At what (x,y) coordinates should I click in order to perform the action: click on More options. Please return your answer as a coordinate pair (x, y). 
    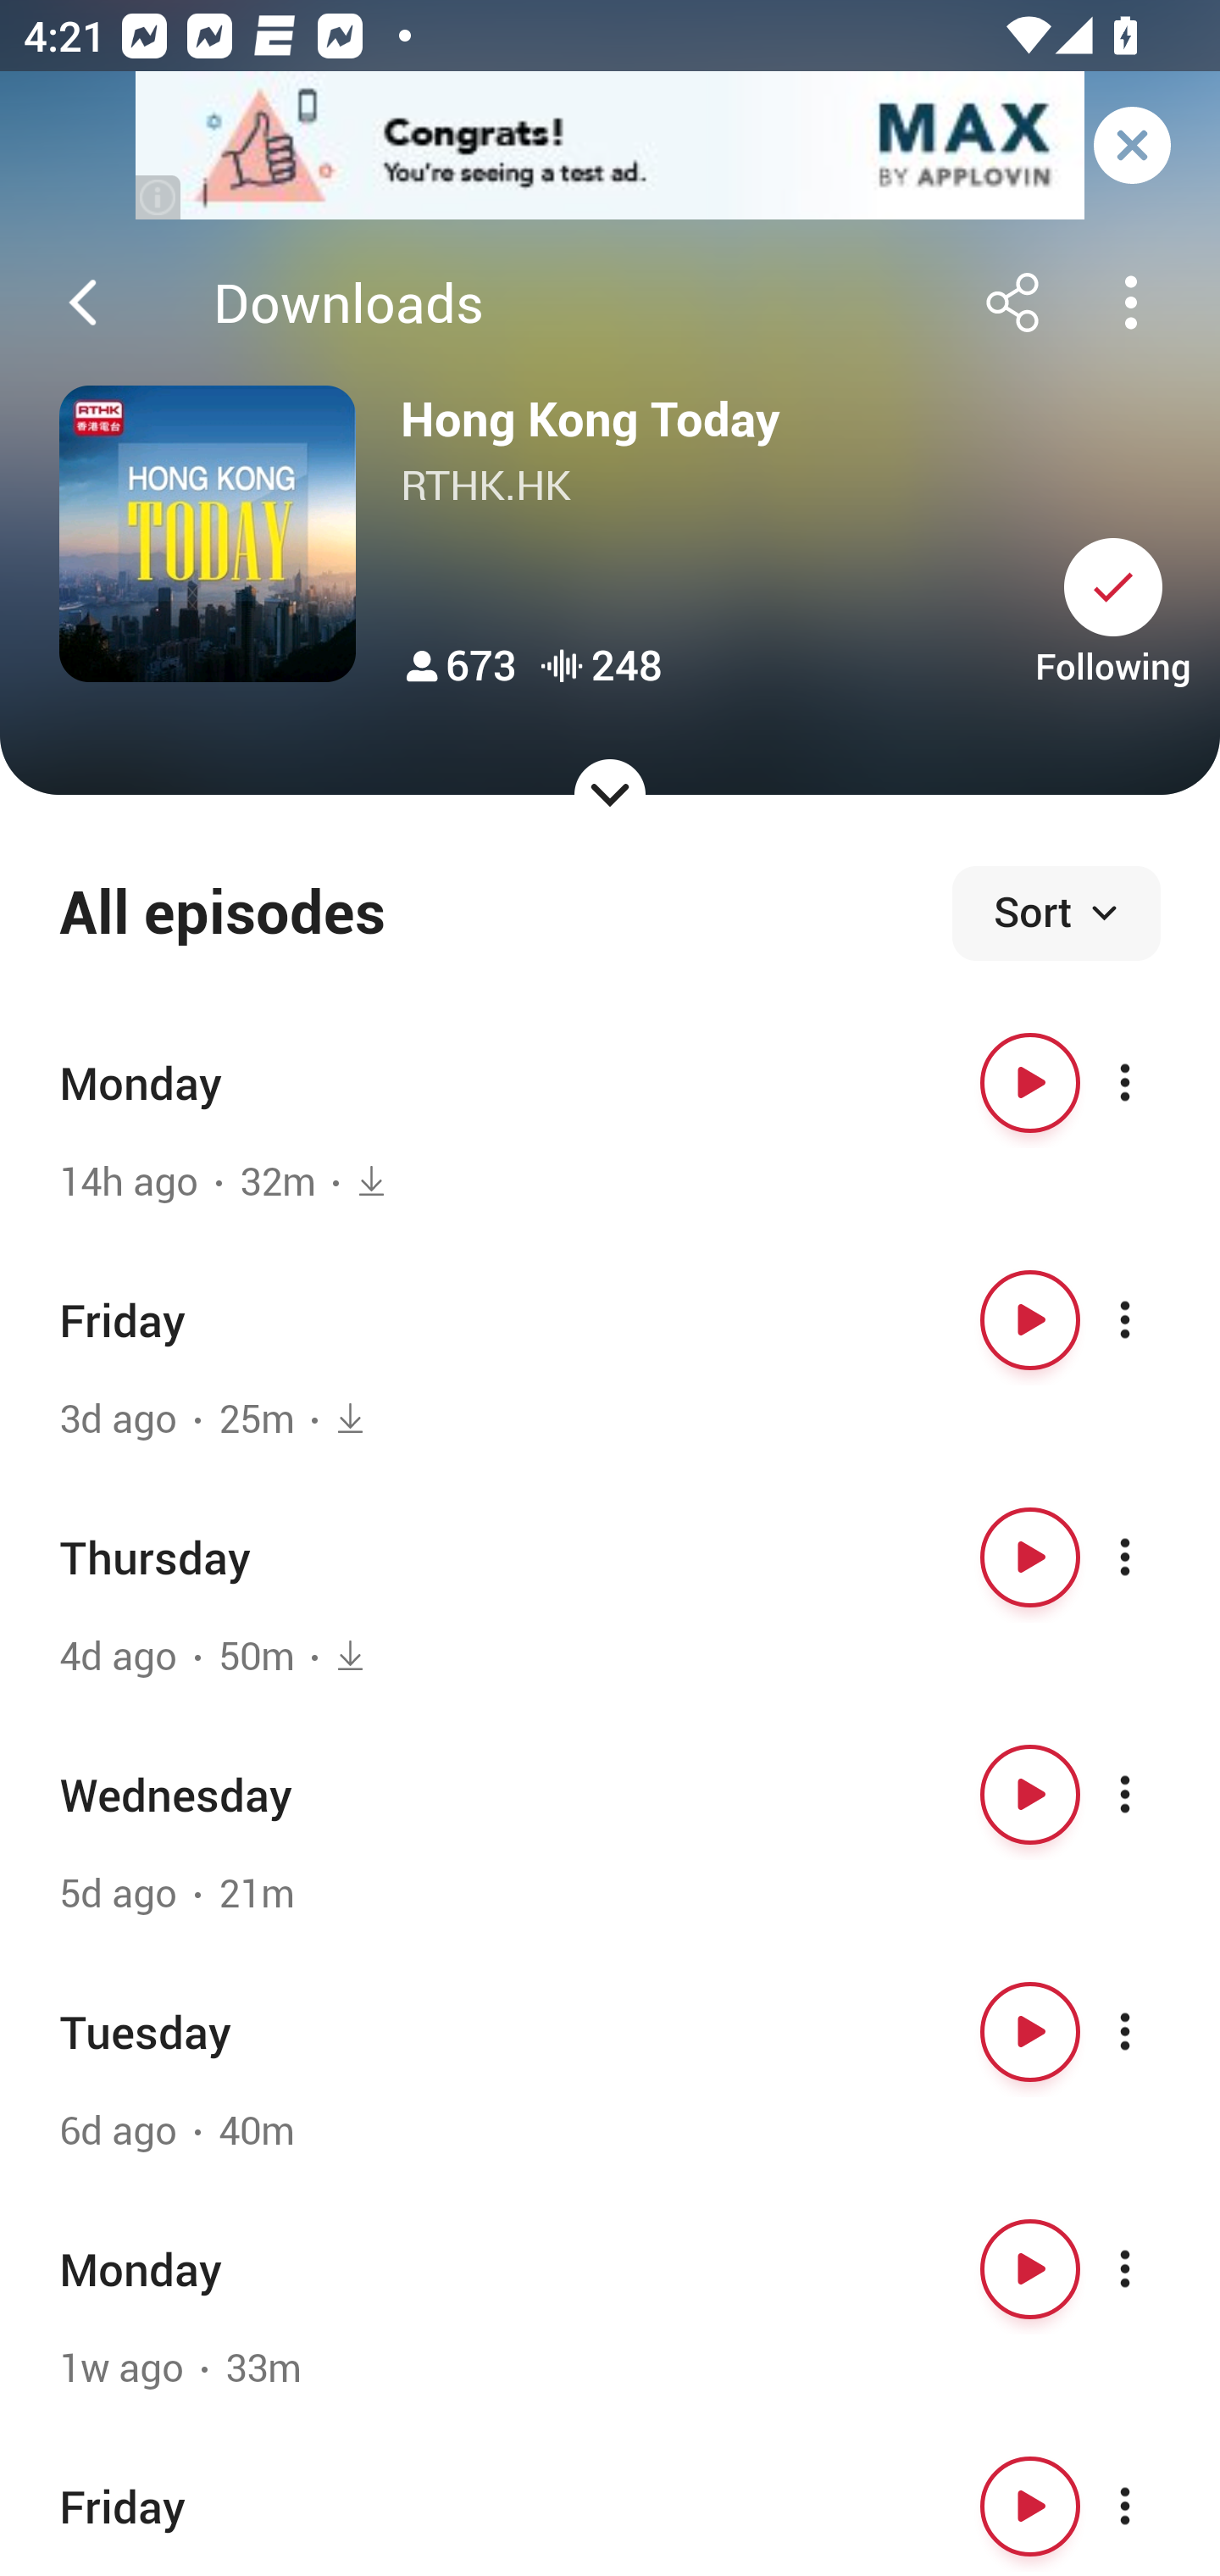
    Looking at the image, I should click on (1154, 1320).